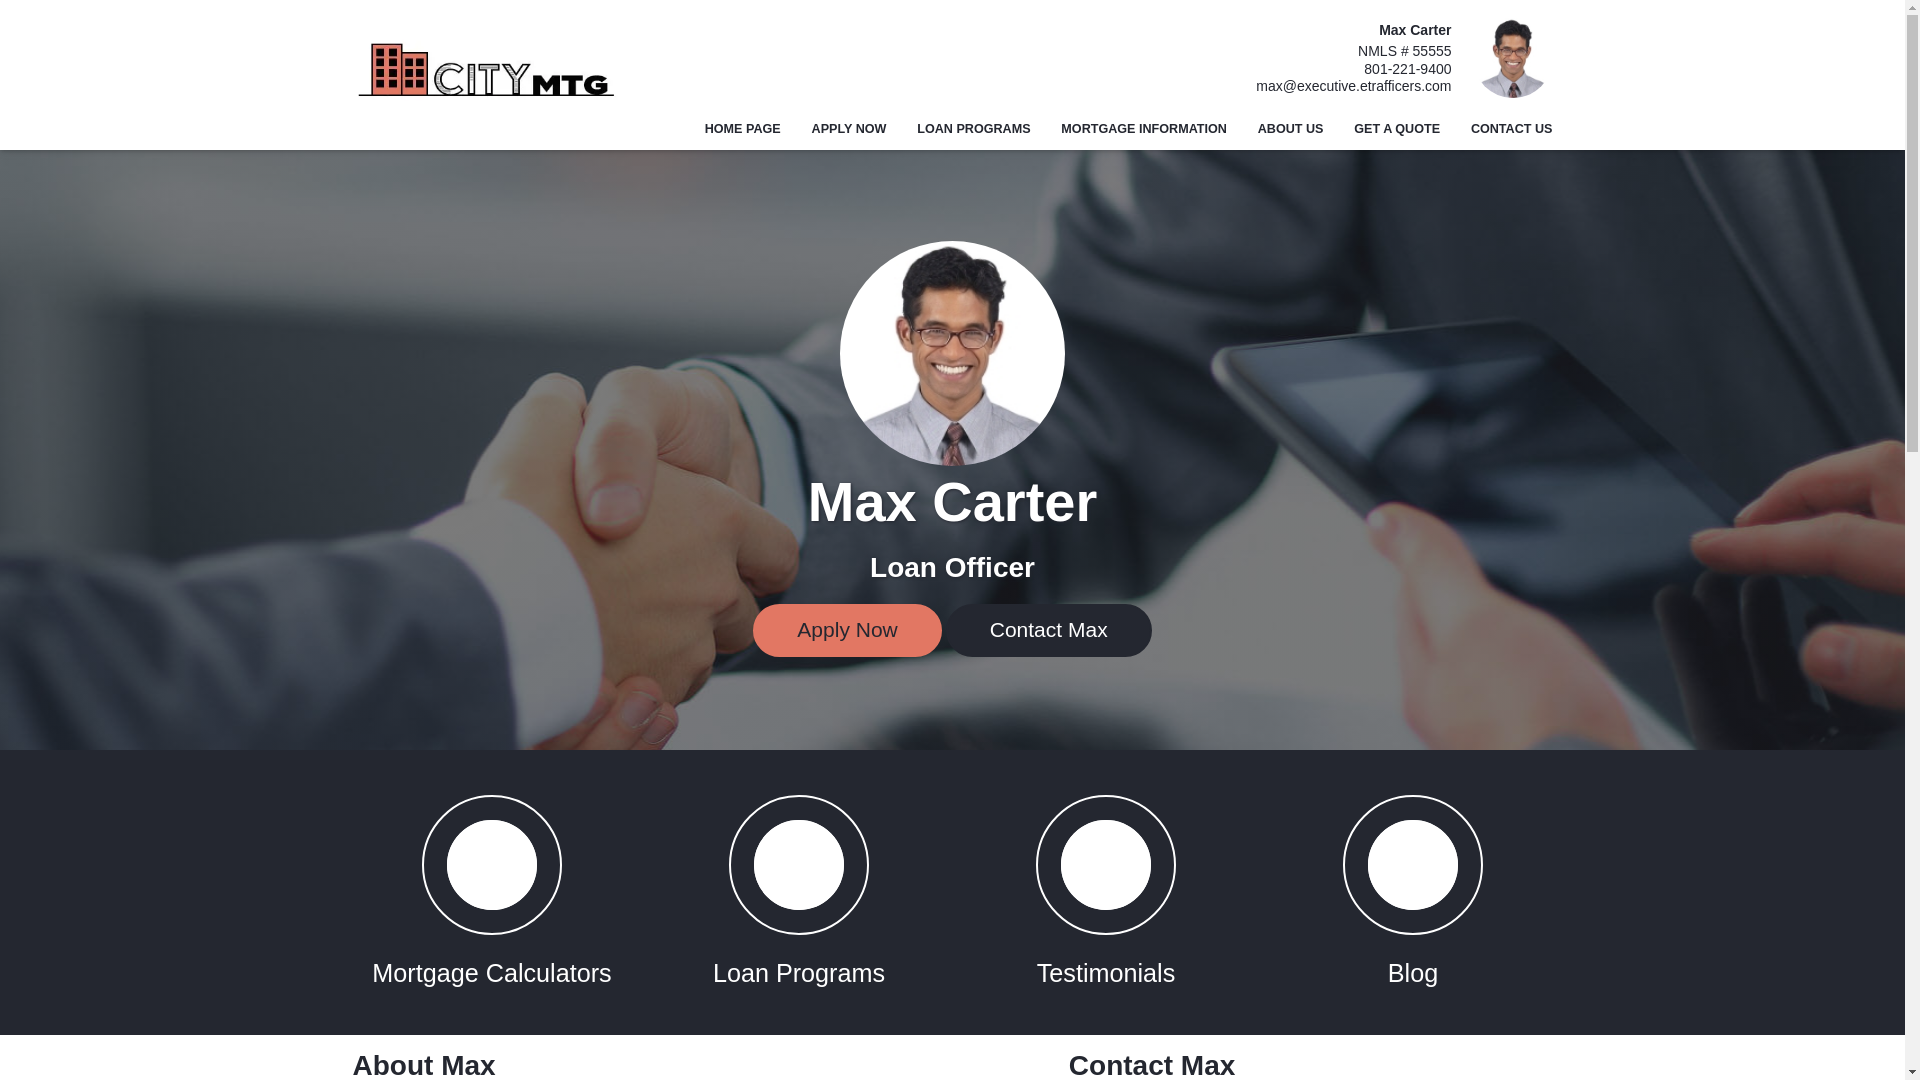  Describe the element at coordinates (1144, 130) in the screenshot. I see `MORTGAGE INFORMATION` at that location.